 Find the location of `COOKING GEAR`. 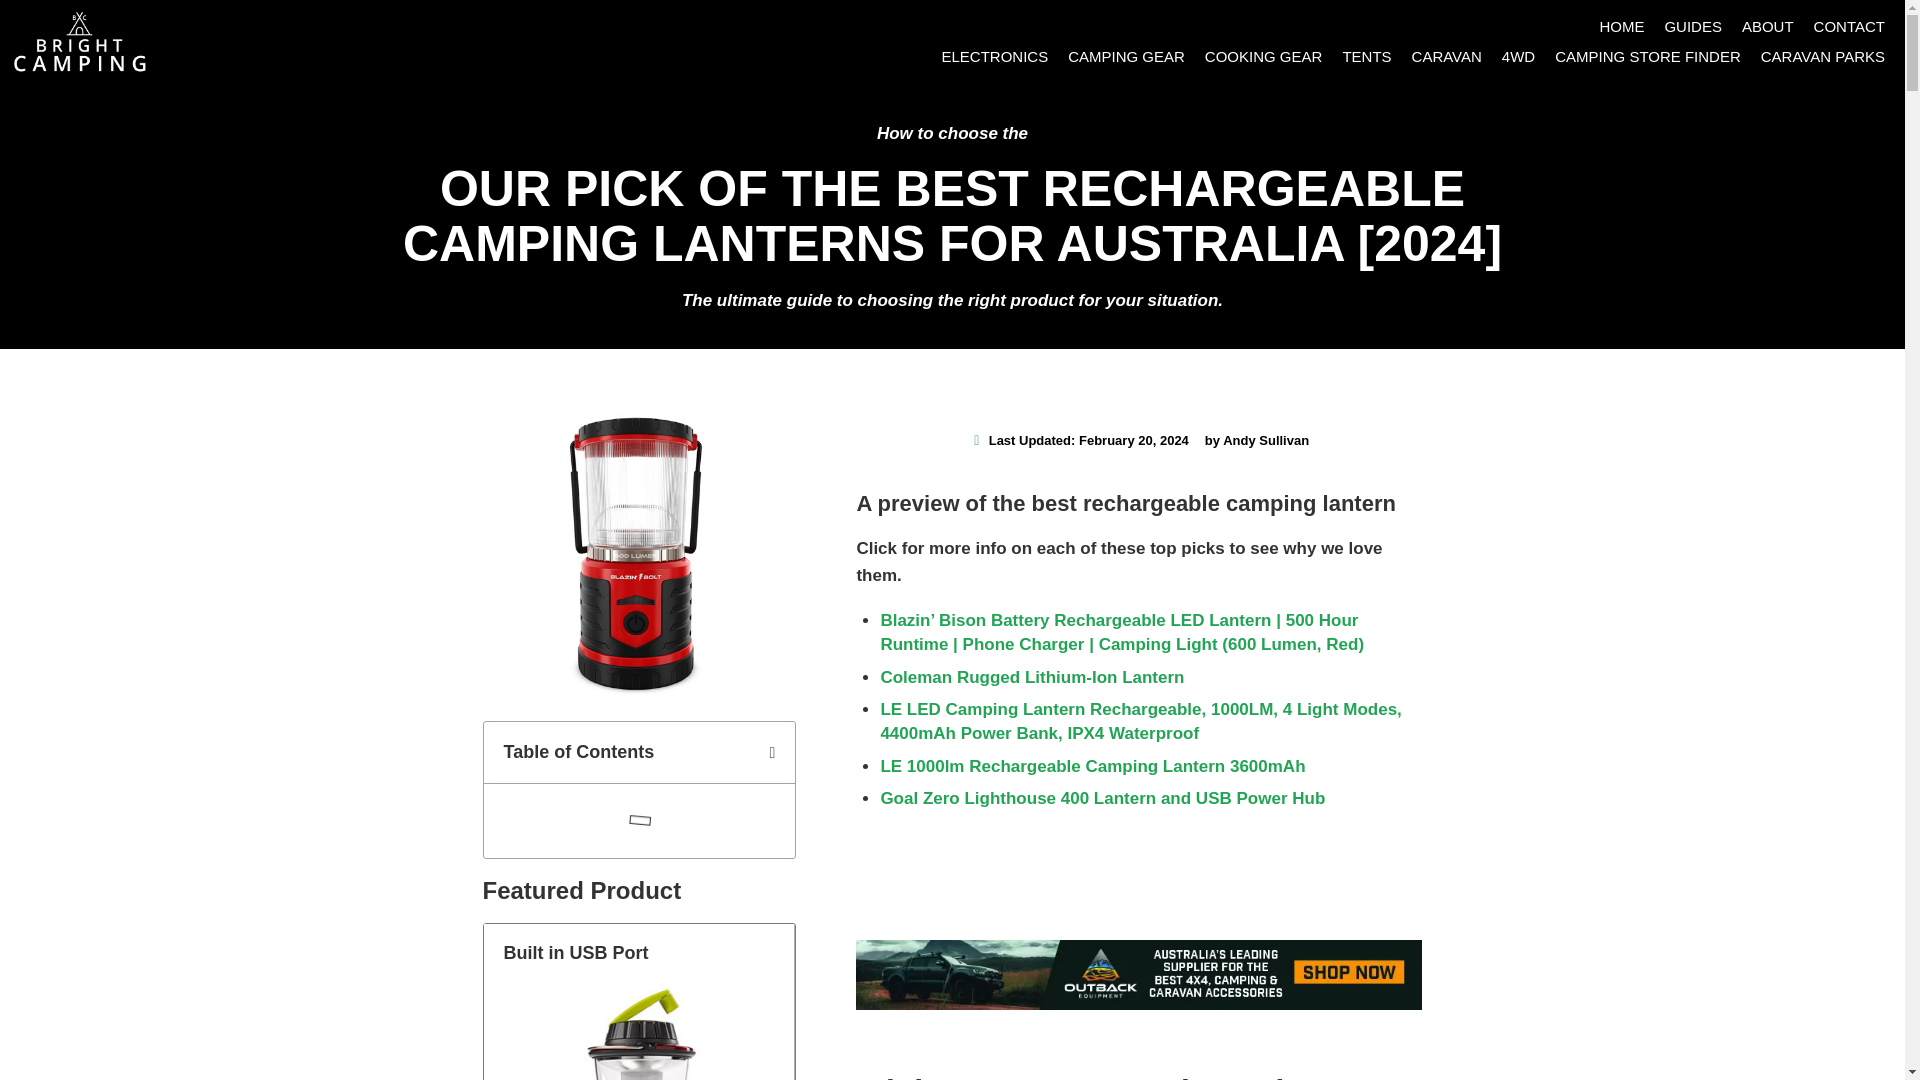

COOKING GEAR is located at coordinates (1263, 57).